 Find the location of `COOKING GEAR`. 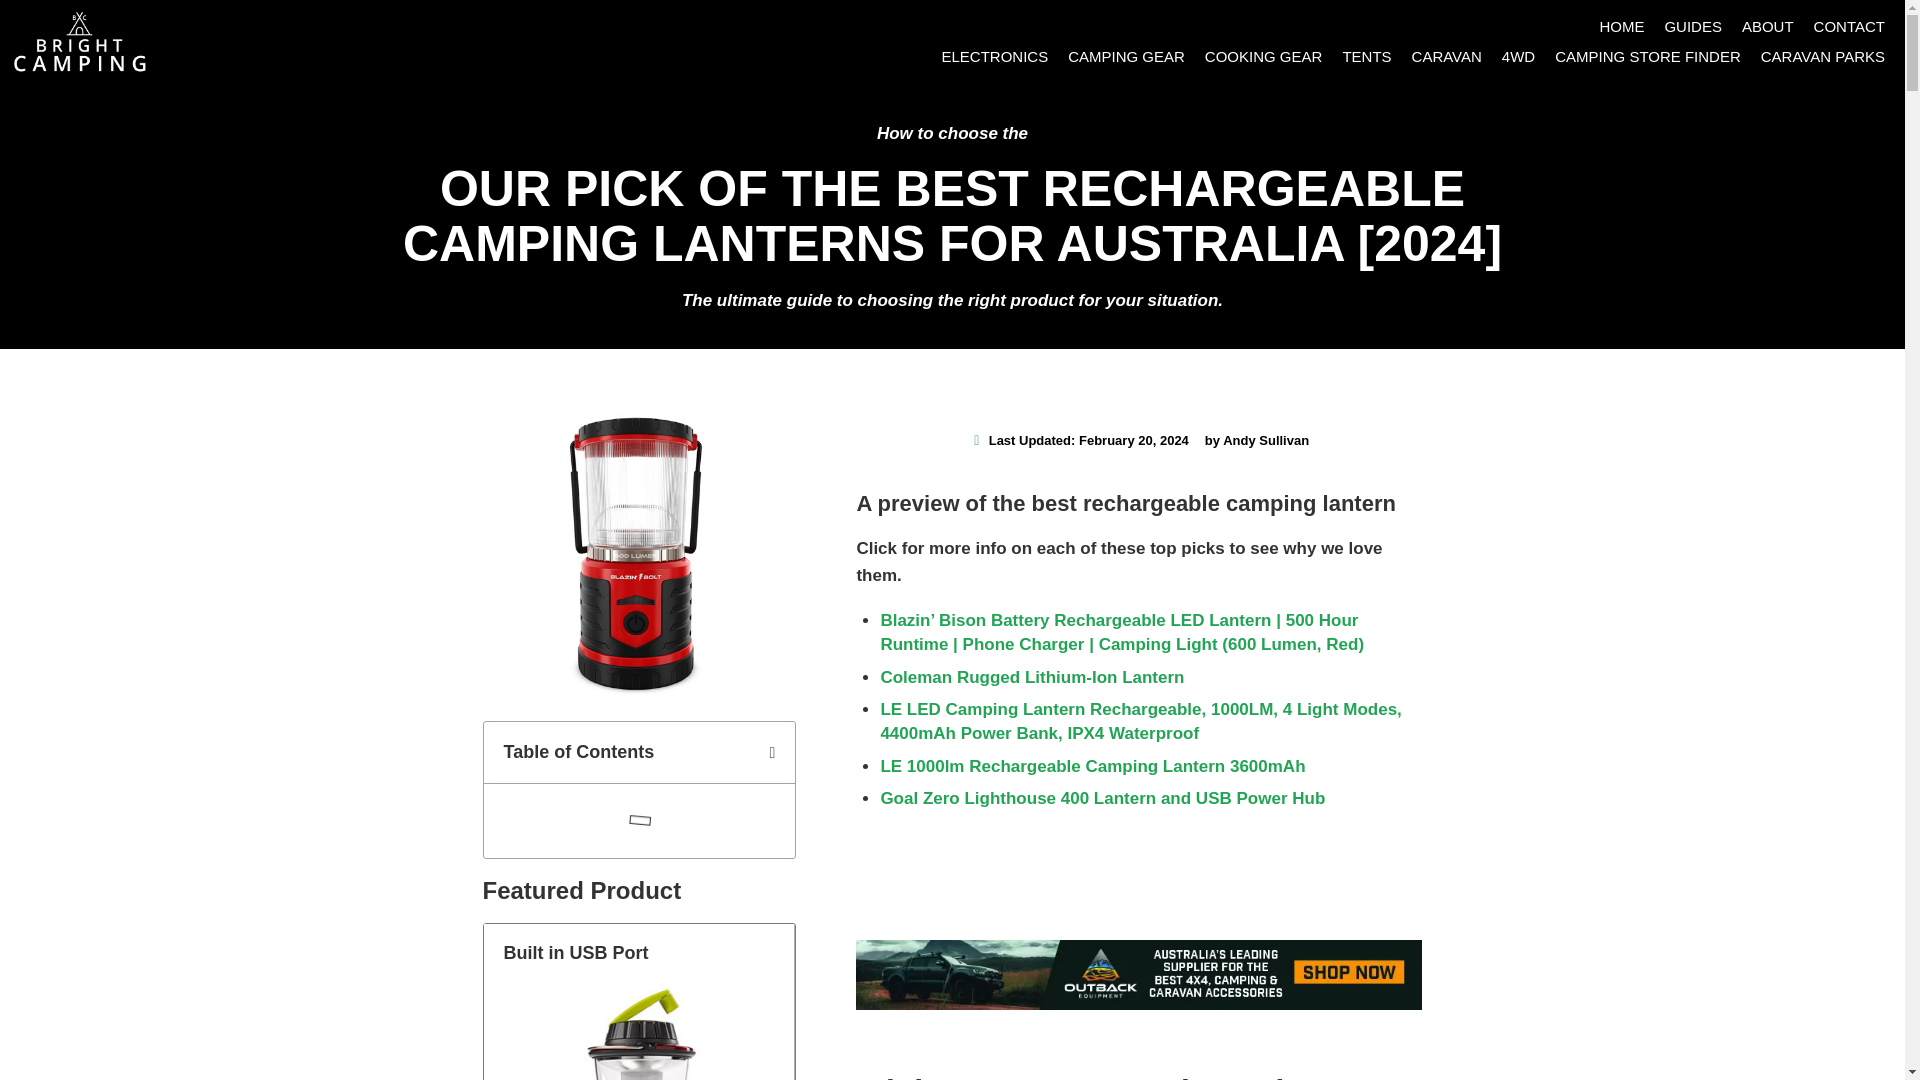

COOKING GEAR is located at coordinates (1263, 57).